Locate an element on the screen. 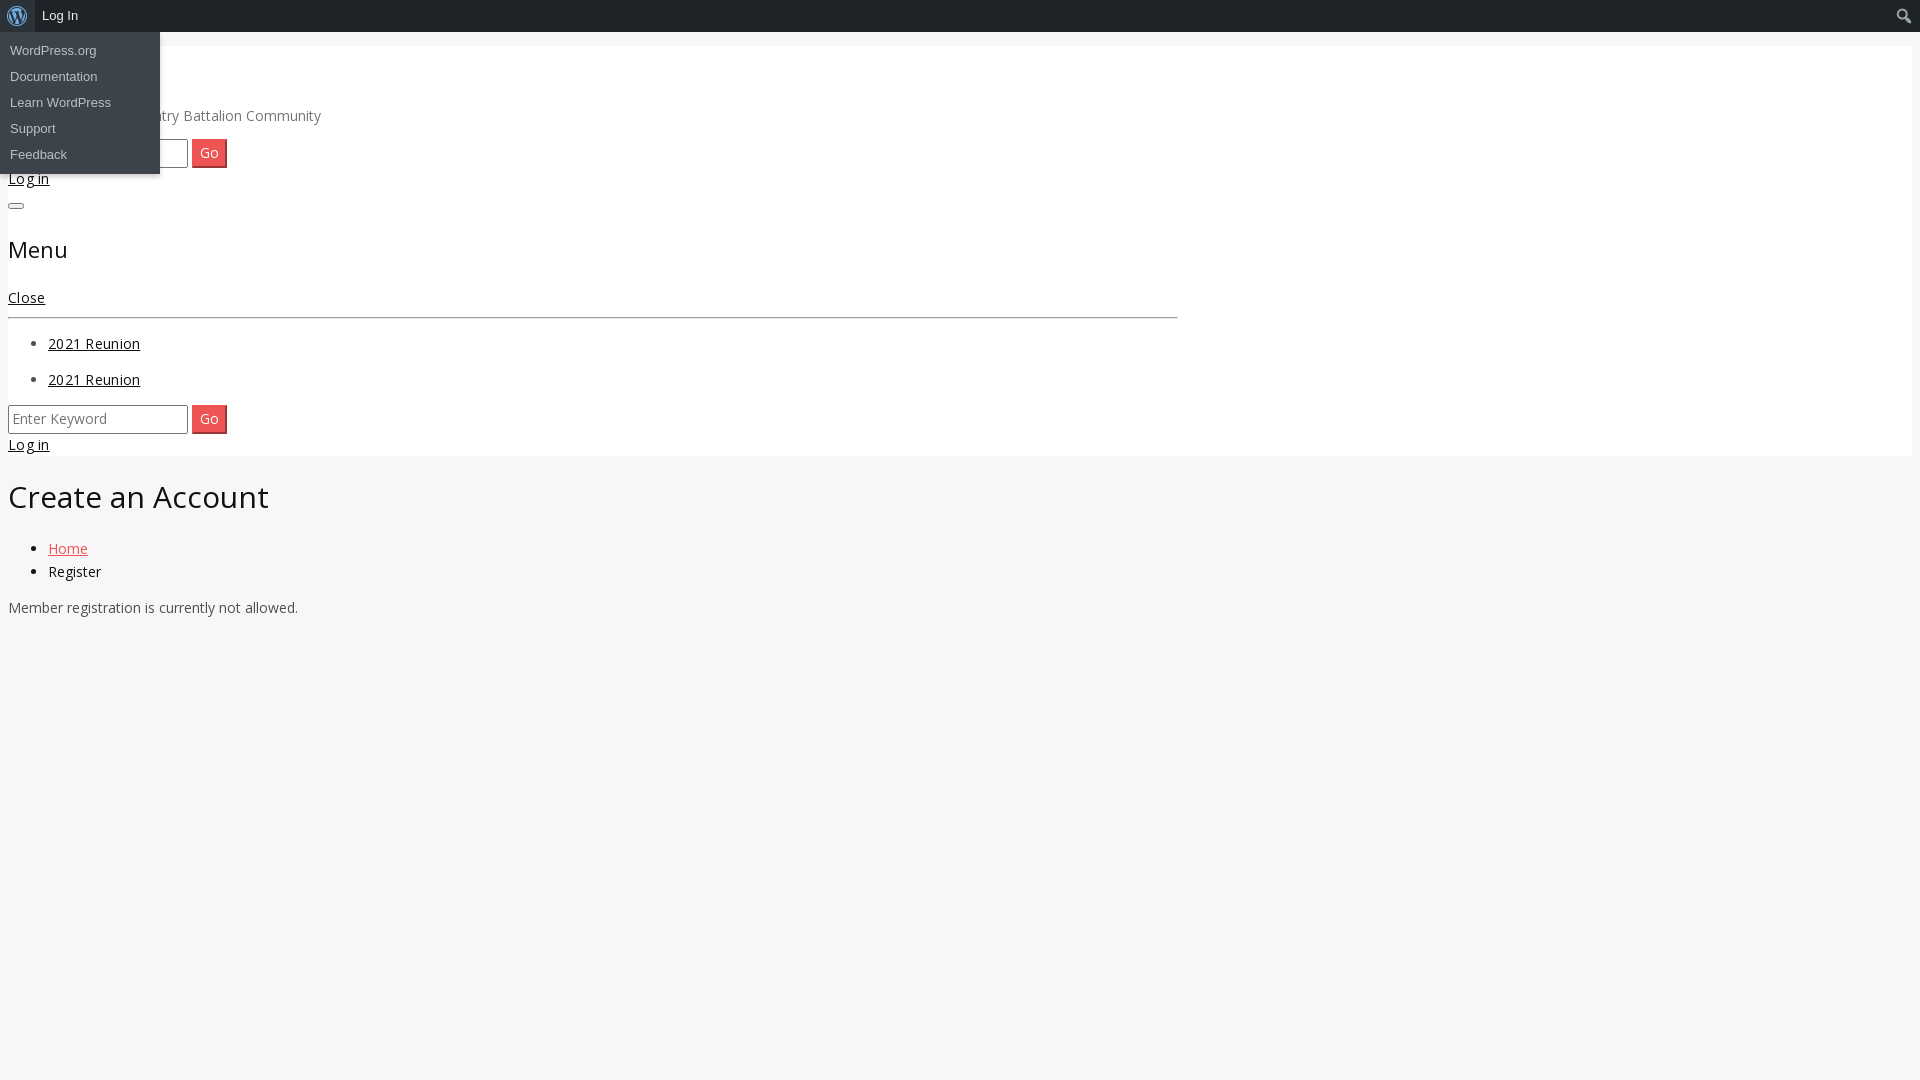  2021 Reunion is located at coordinates (94, 380).